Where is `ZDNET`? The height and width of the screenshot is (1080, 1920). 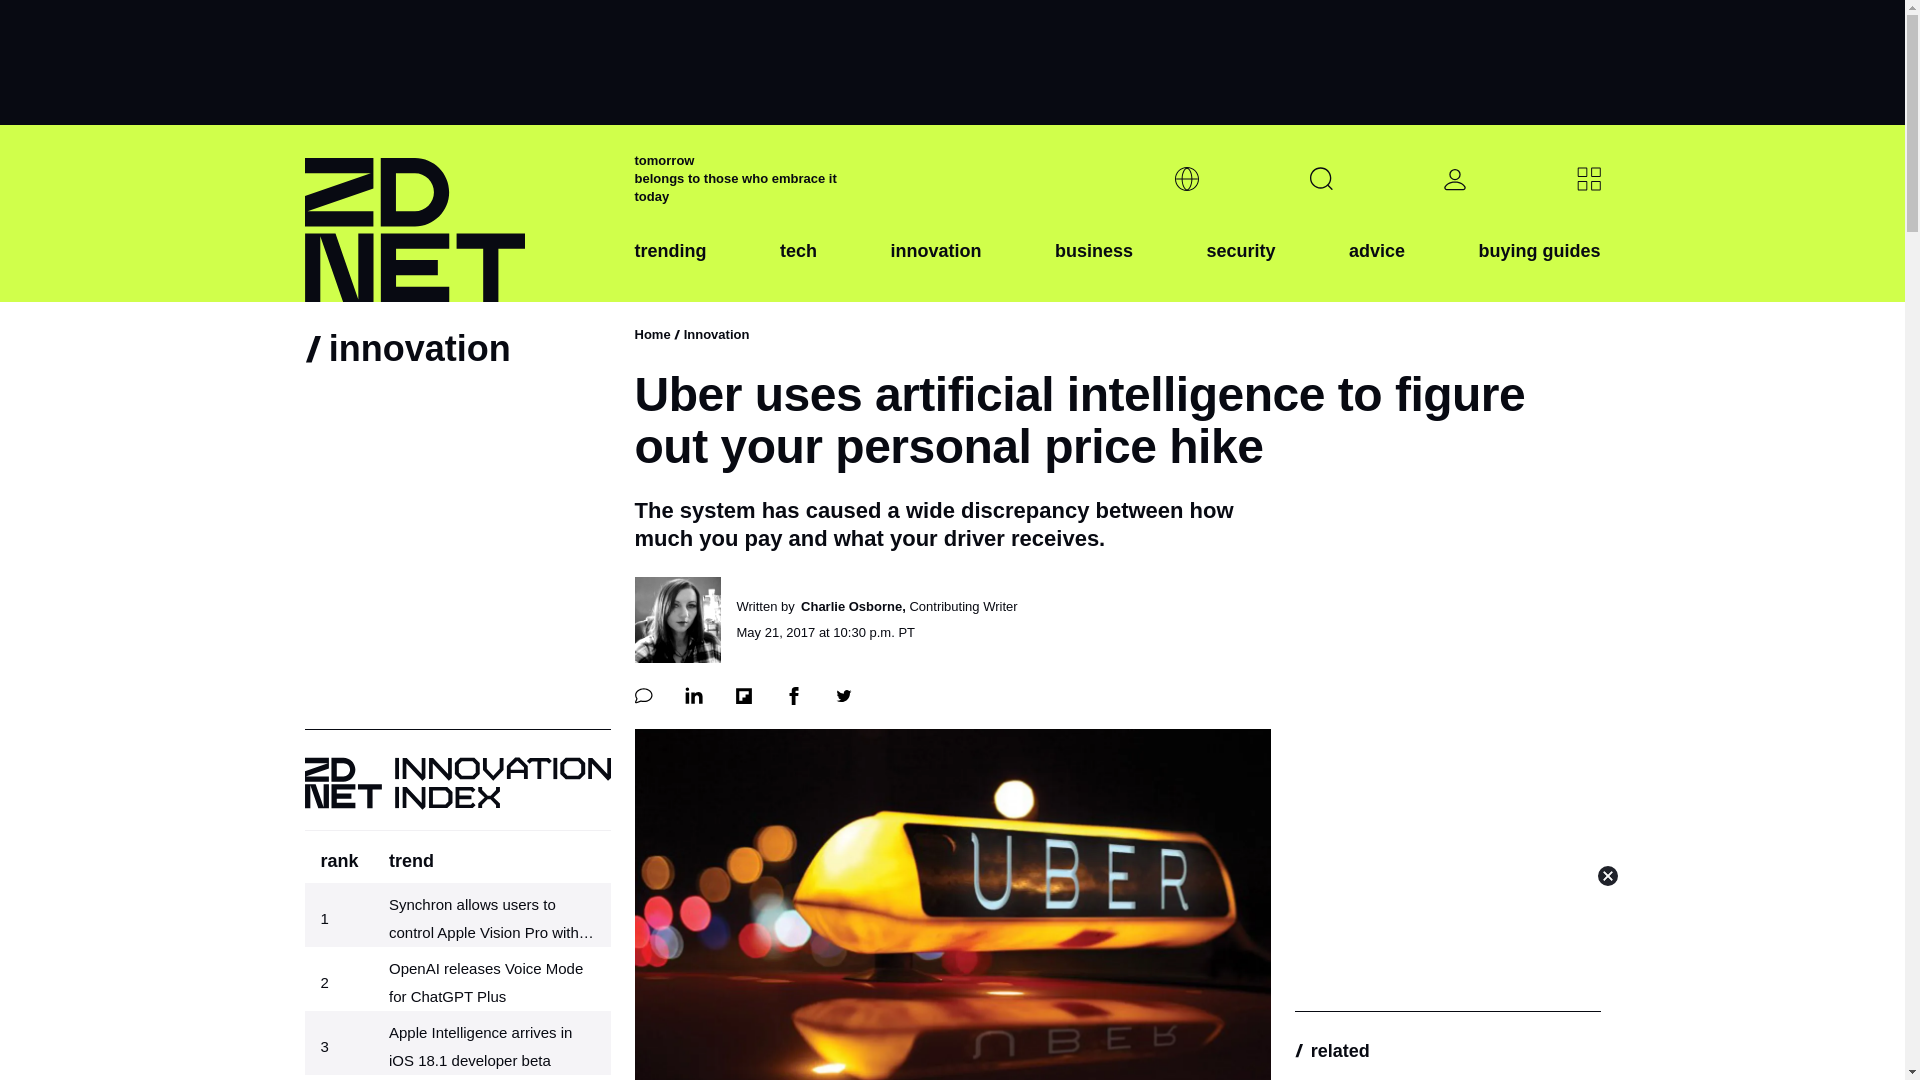
ZDNET is located at coordinates (456, 214).